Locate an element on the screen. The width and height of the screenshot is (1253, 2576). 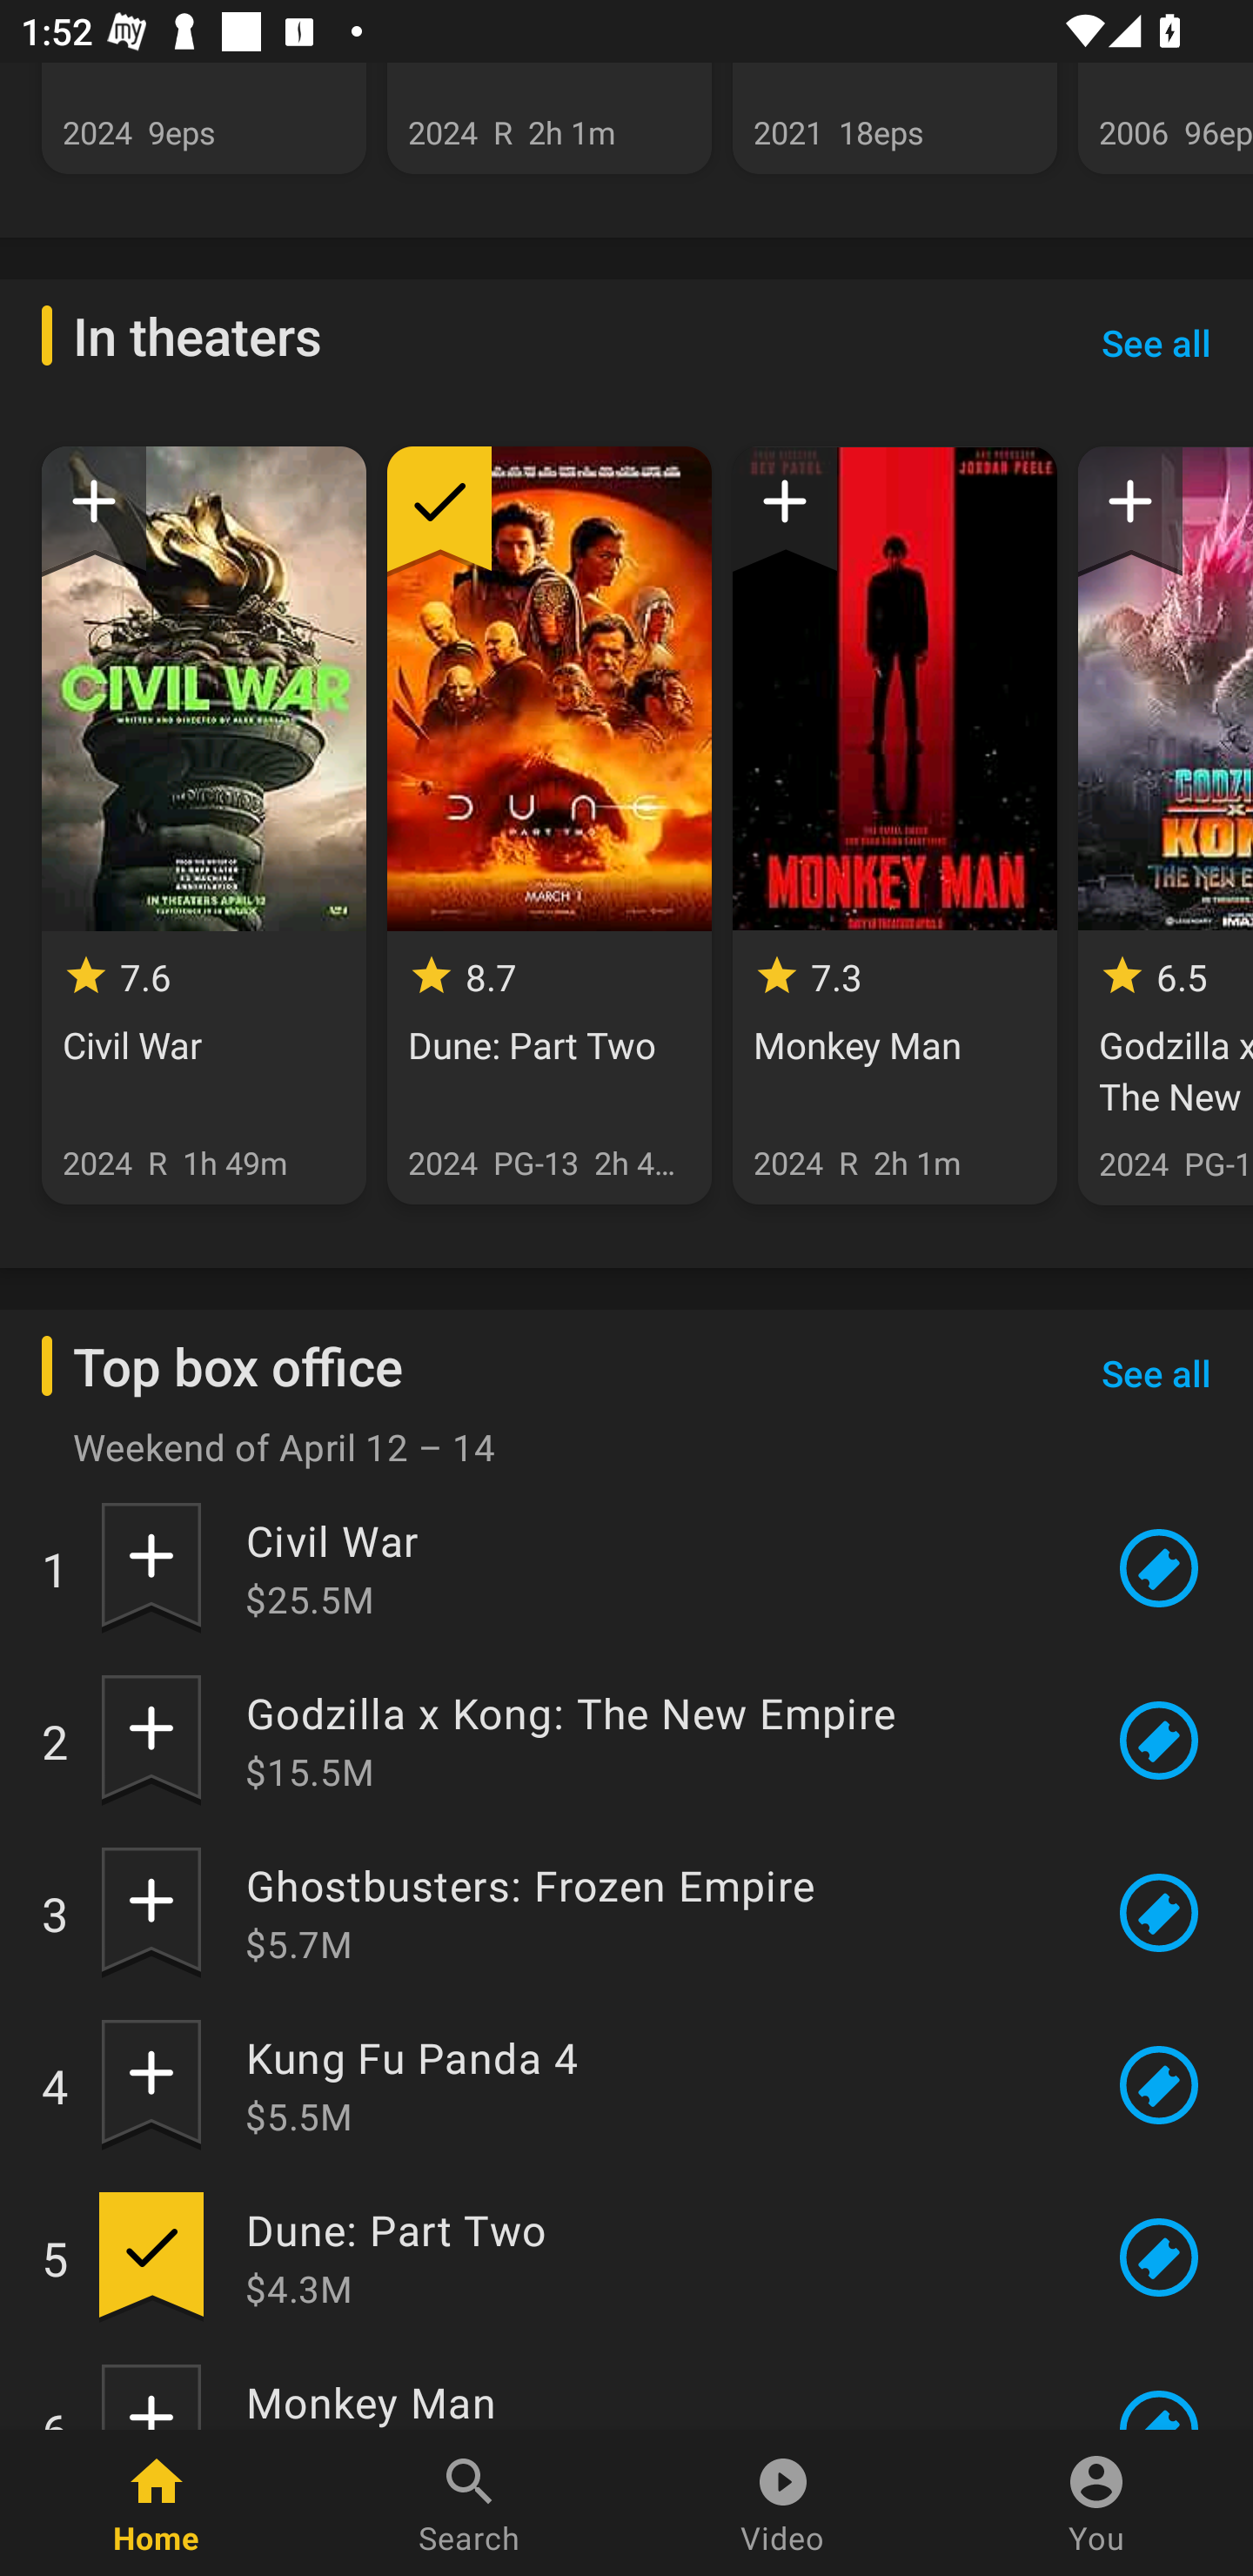
You is located at coordinates (1096, 2503).